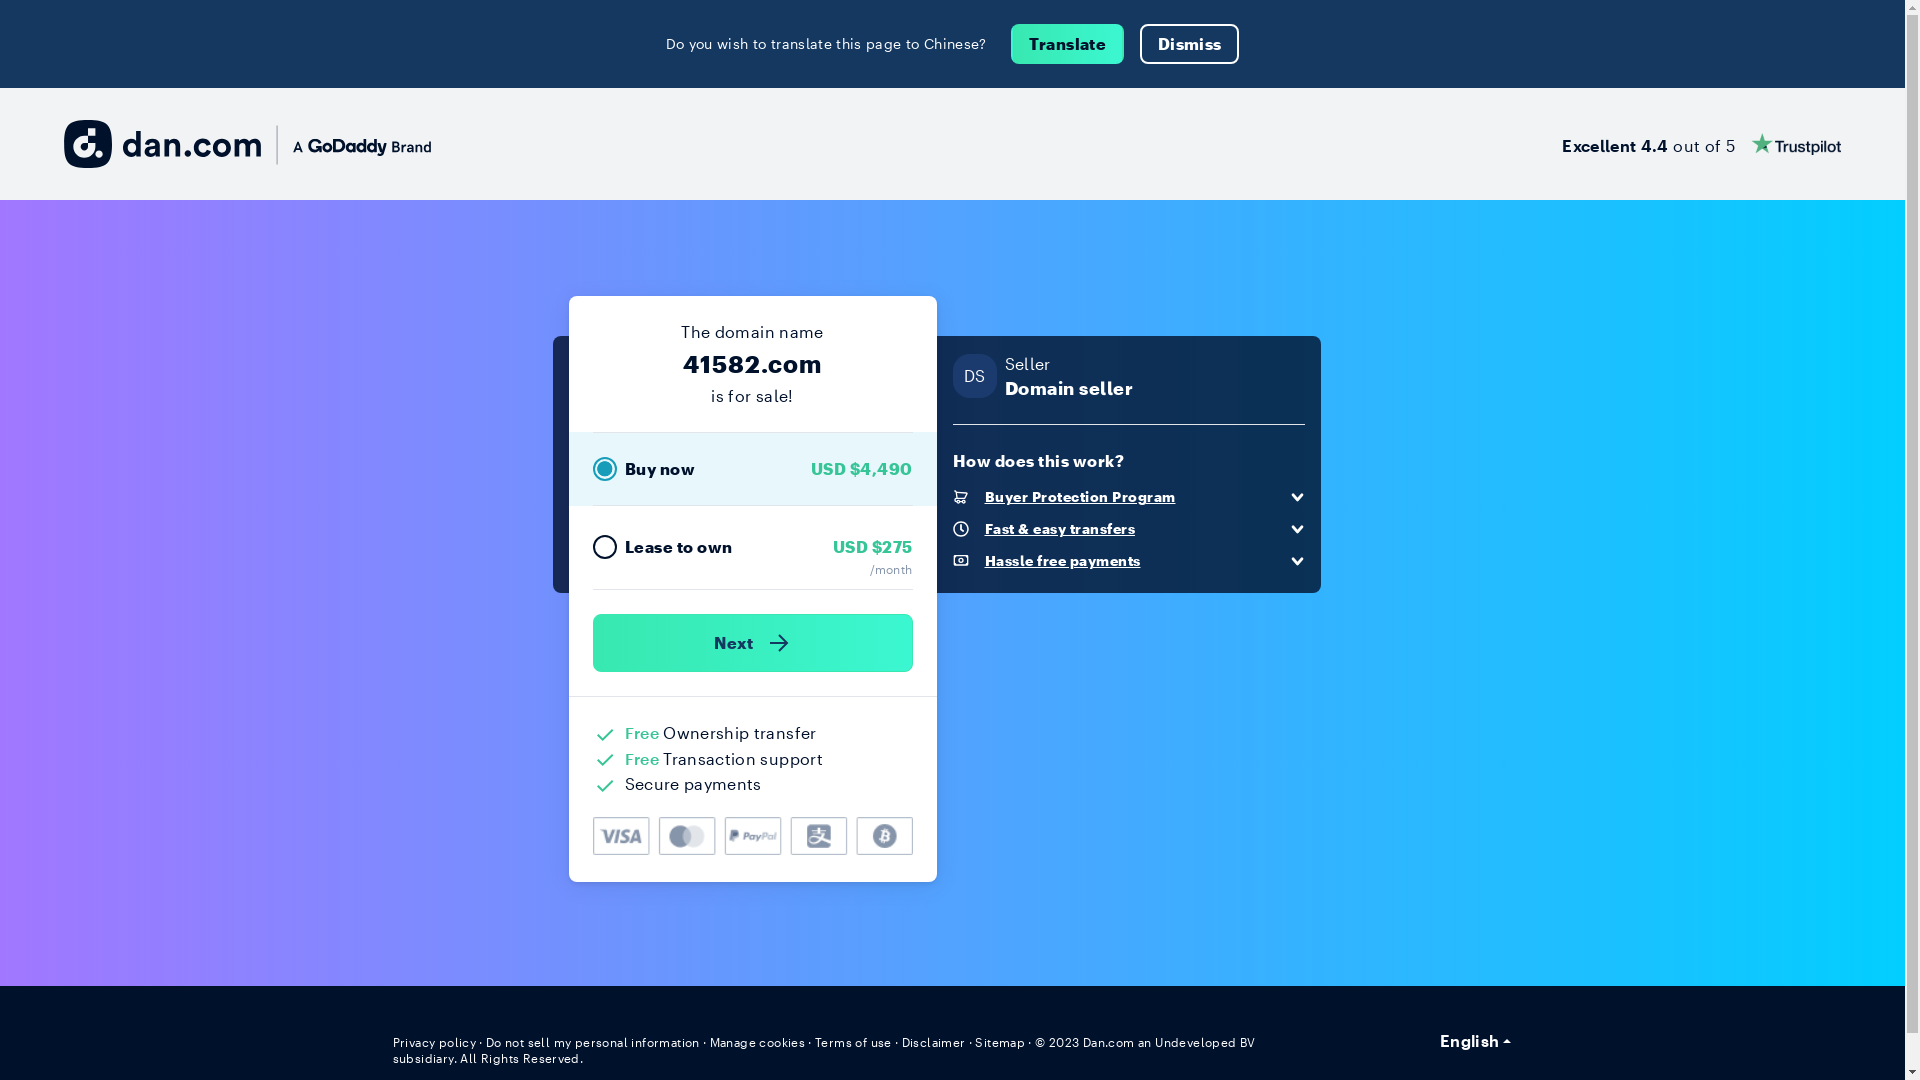  Describe the element at coordinates (1068, 44) in the screenshot. I see `Translate` at that location.